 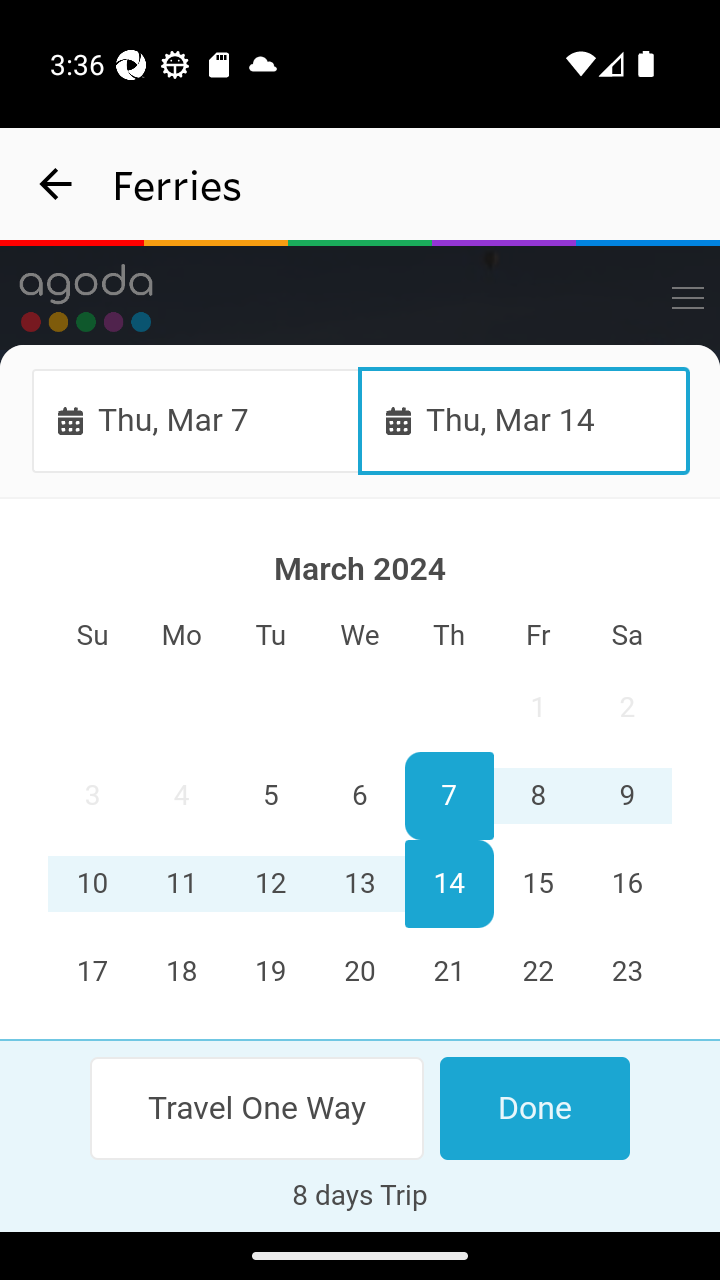 I want to click on 4, so click(x=182, y=797).